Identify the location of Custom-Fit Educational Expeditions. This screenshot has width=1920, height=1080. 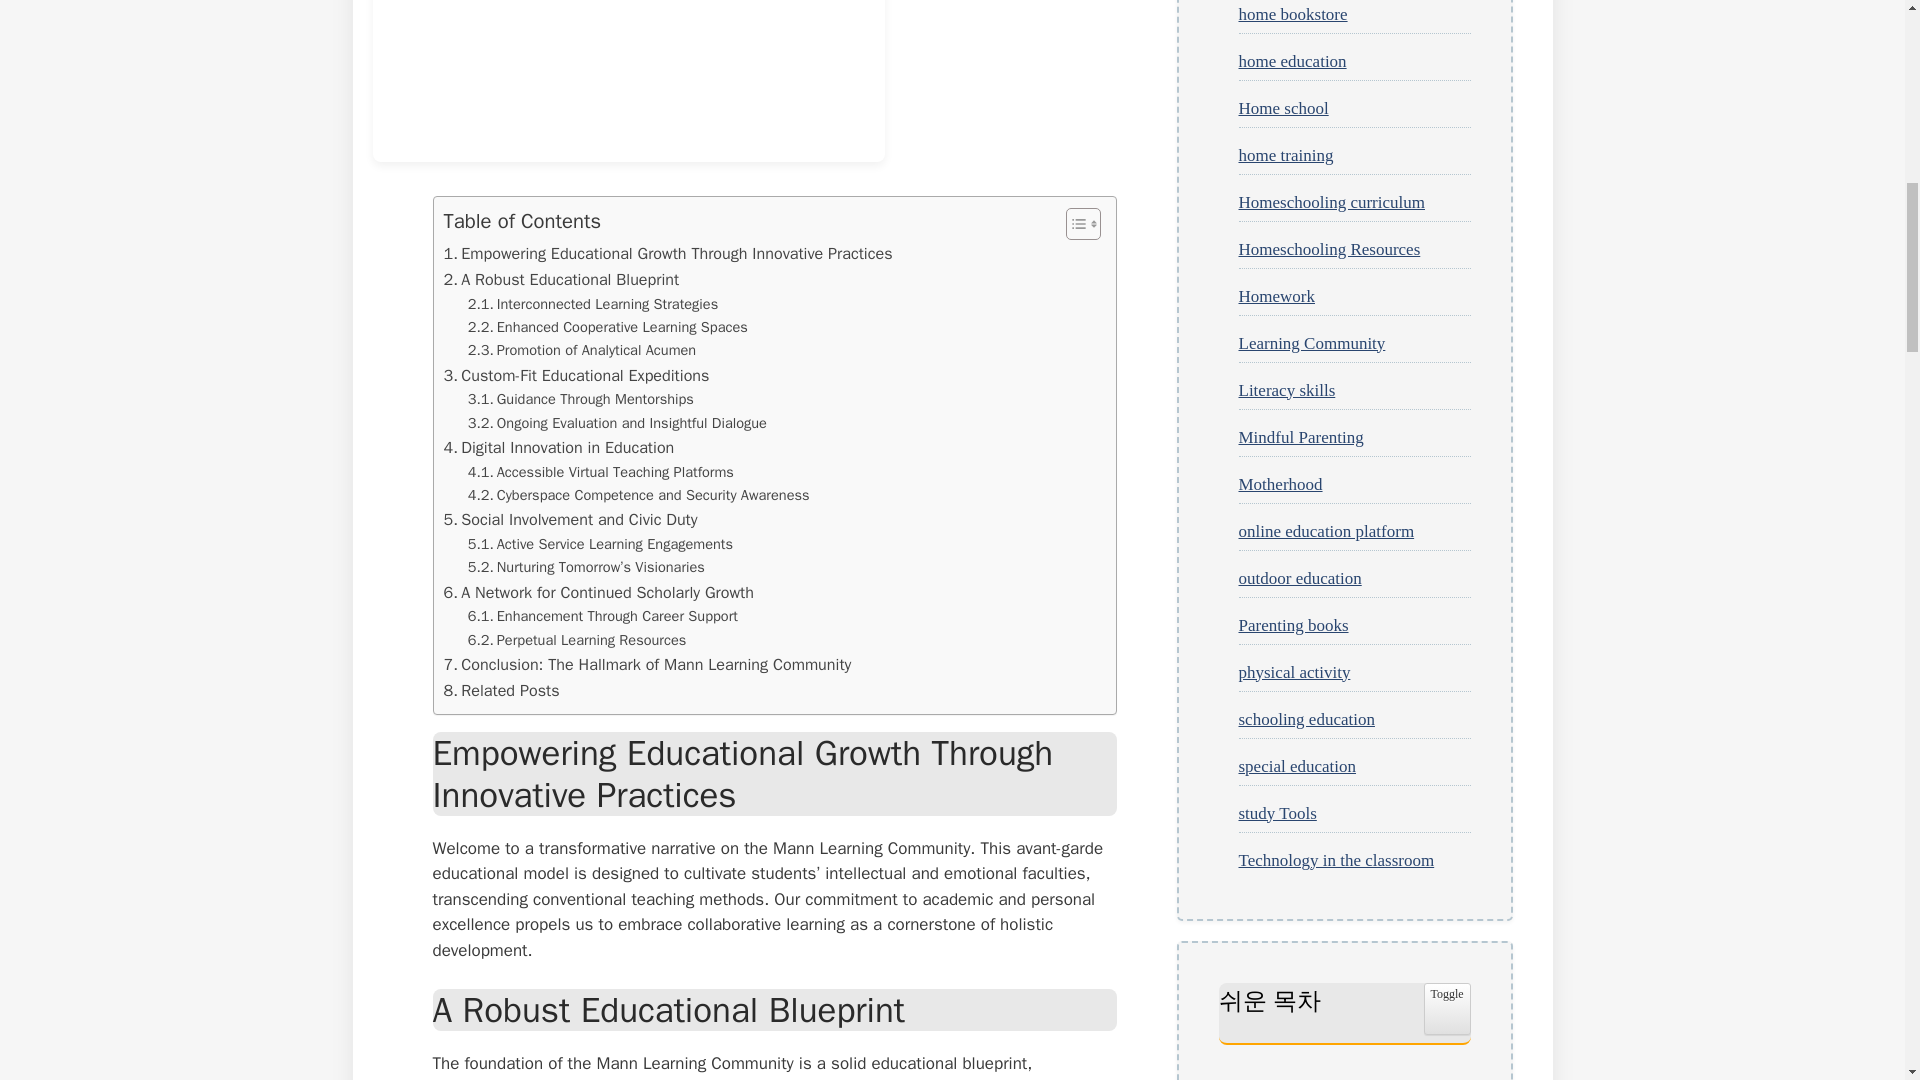
(576, 374).